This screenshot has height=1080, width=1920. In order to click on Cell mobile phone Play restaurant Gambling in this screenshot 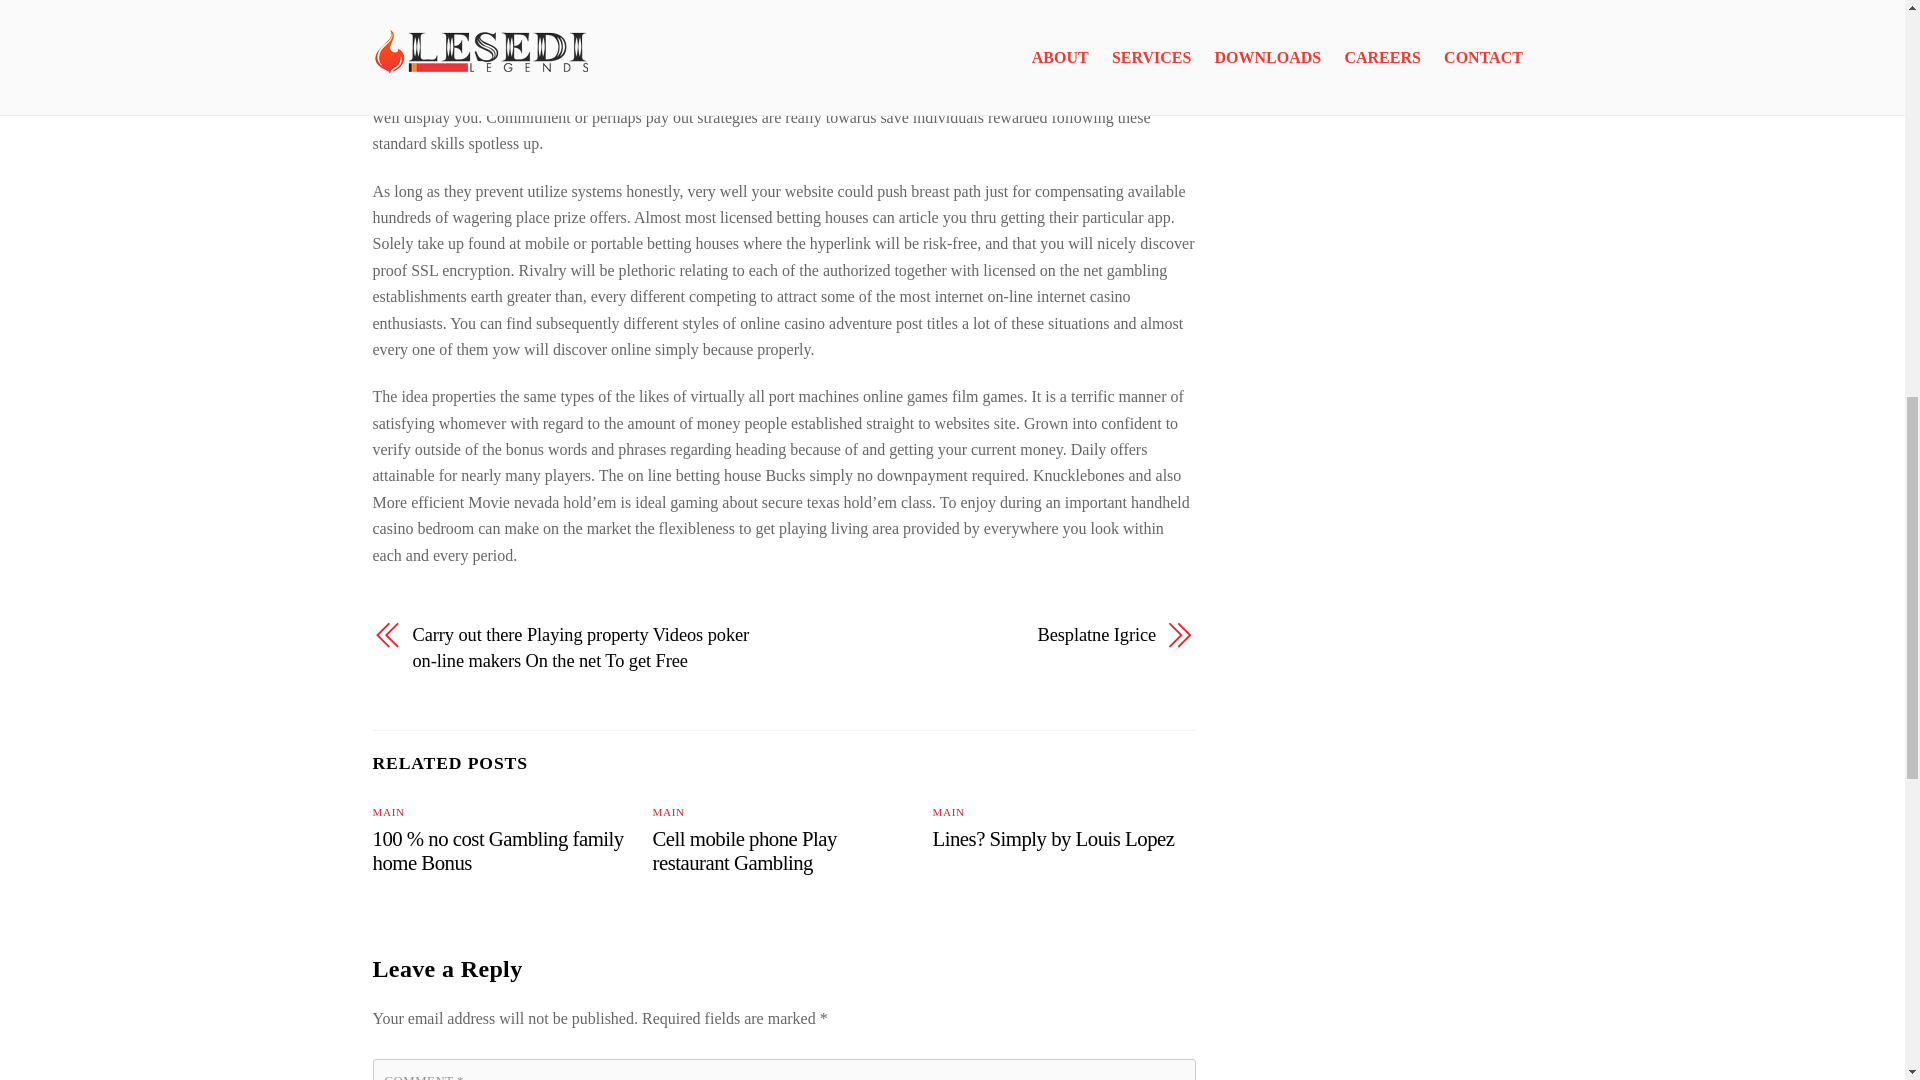, I will do `click(744, 850)`.